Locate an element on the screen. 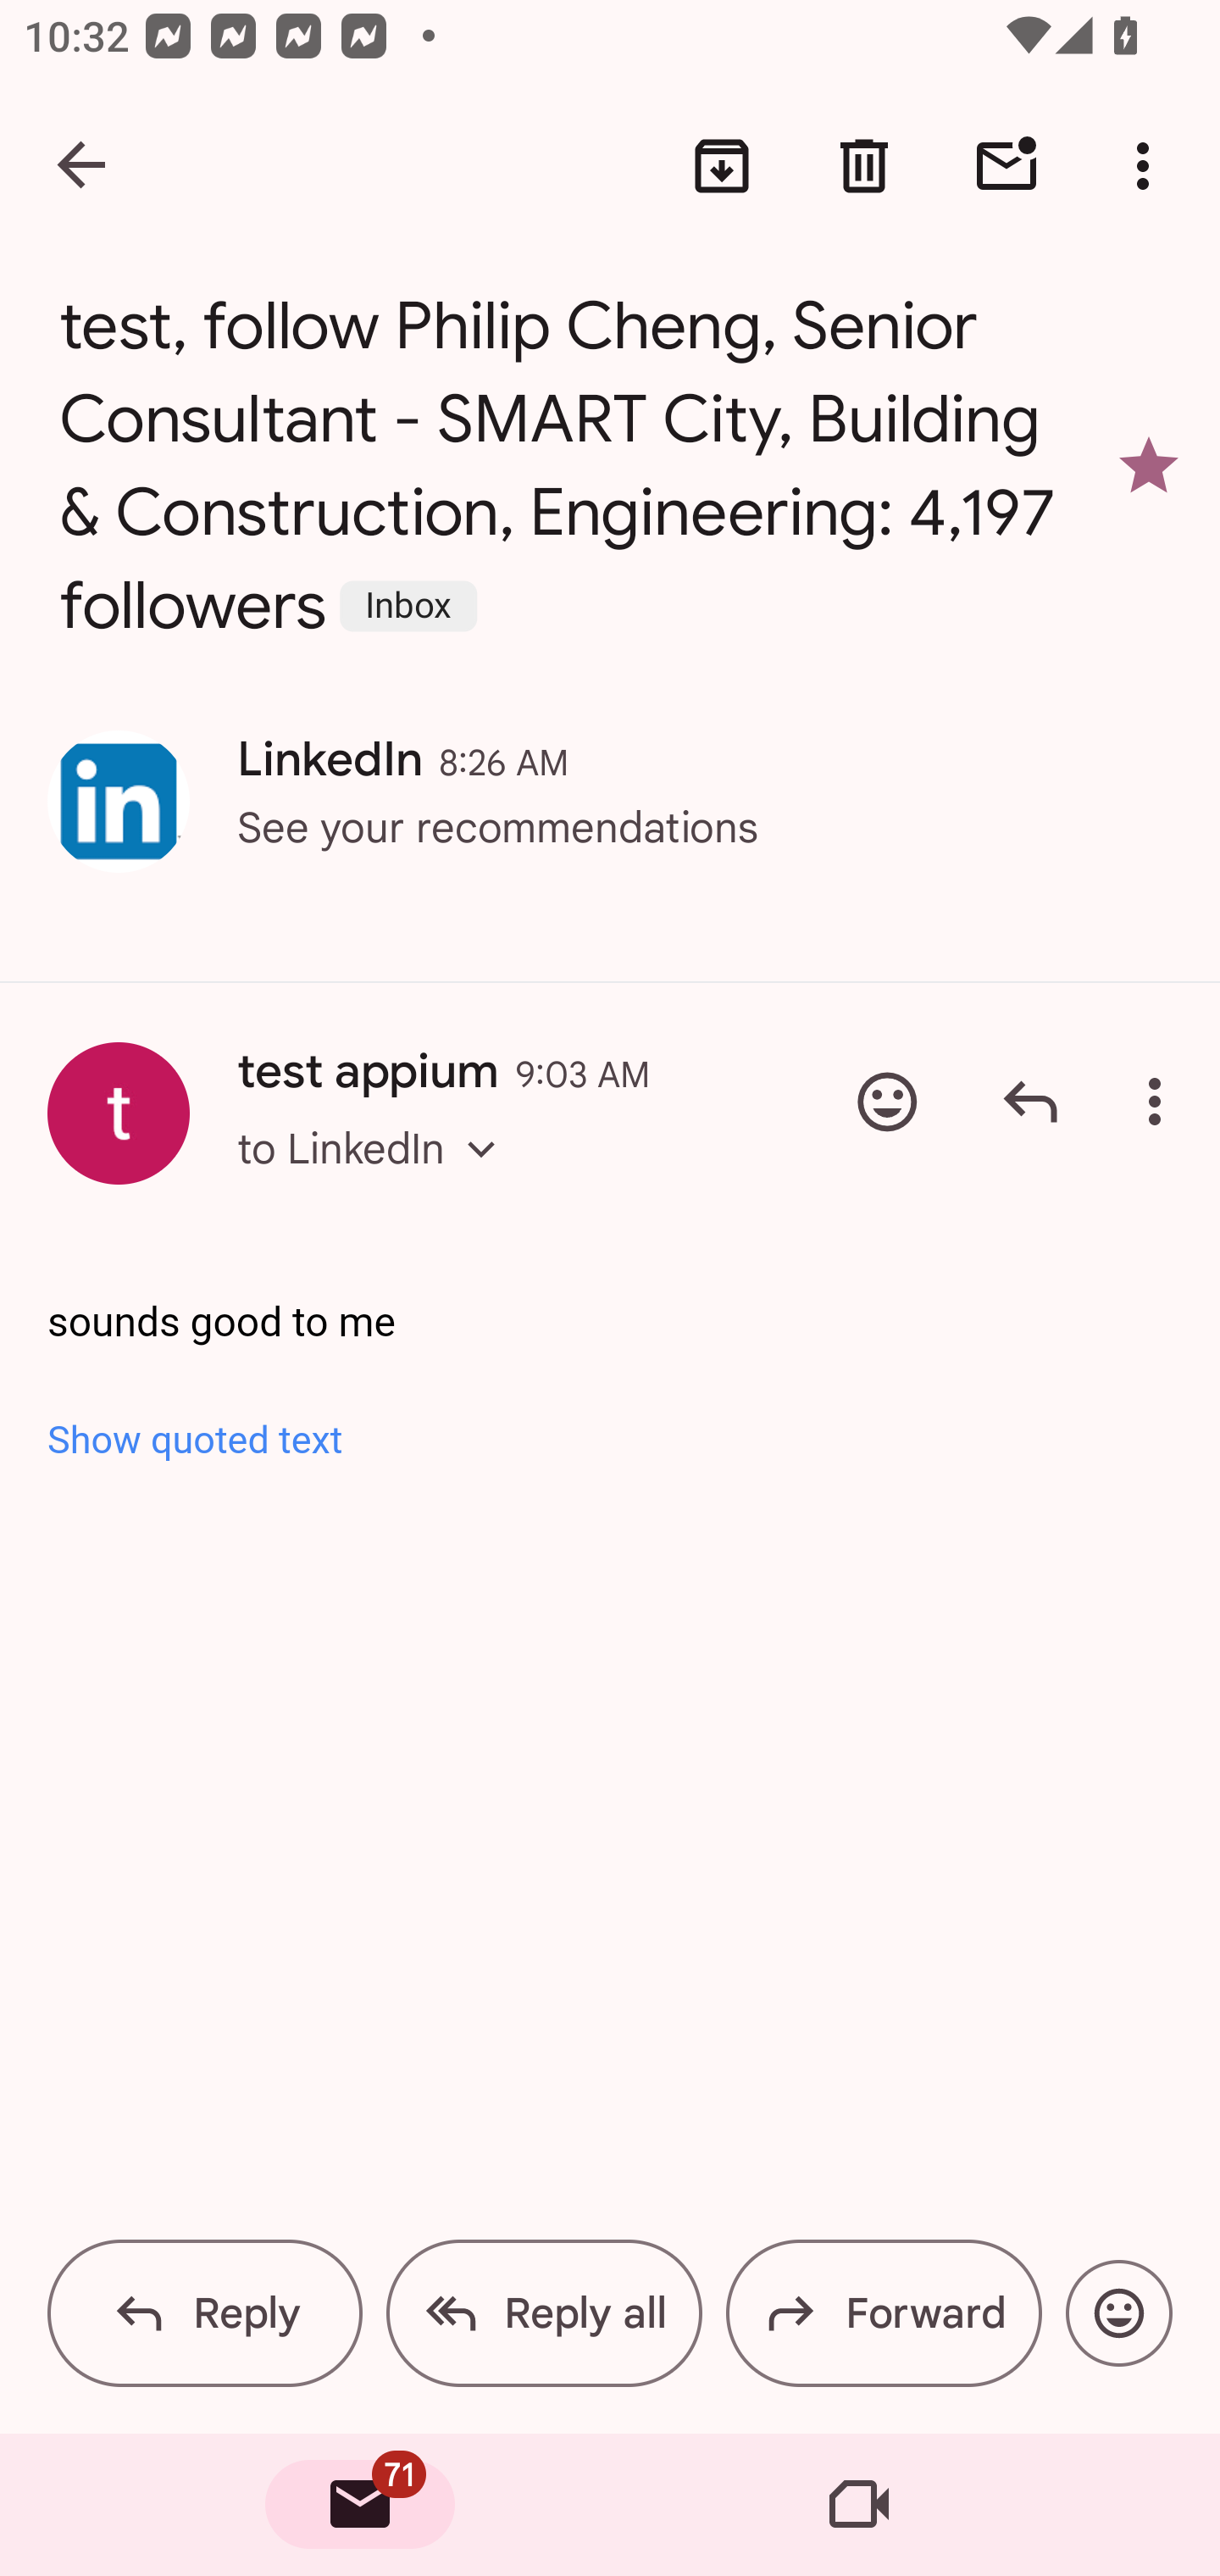 The image size is (1220, 2576). Reply is located at coordinates (1030, 1102).